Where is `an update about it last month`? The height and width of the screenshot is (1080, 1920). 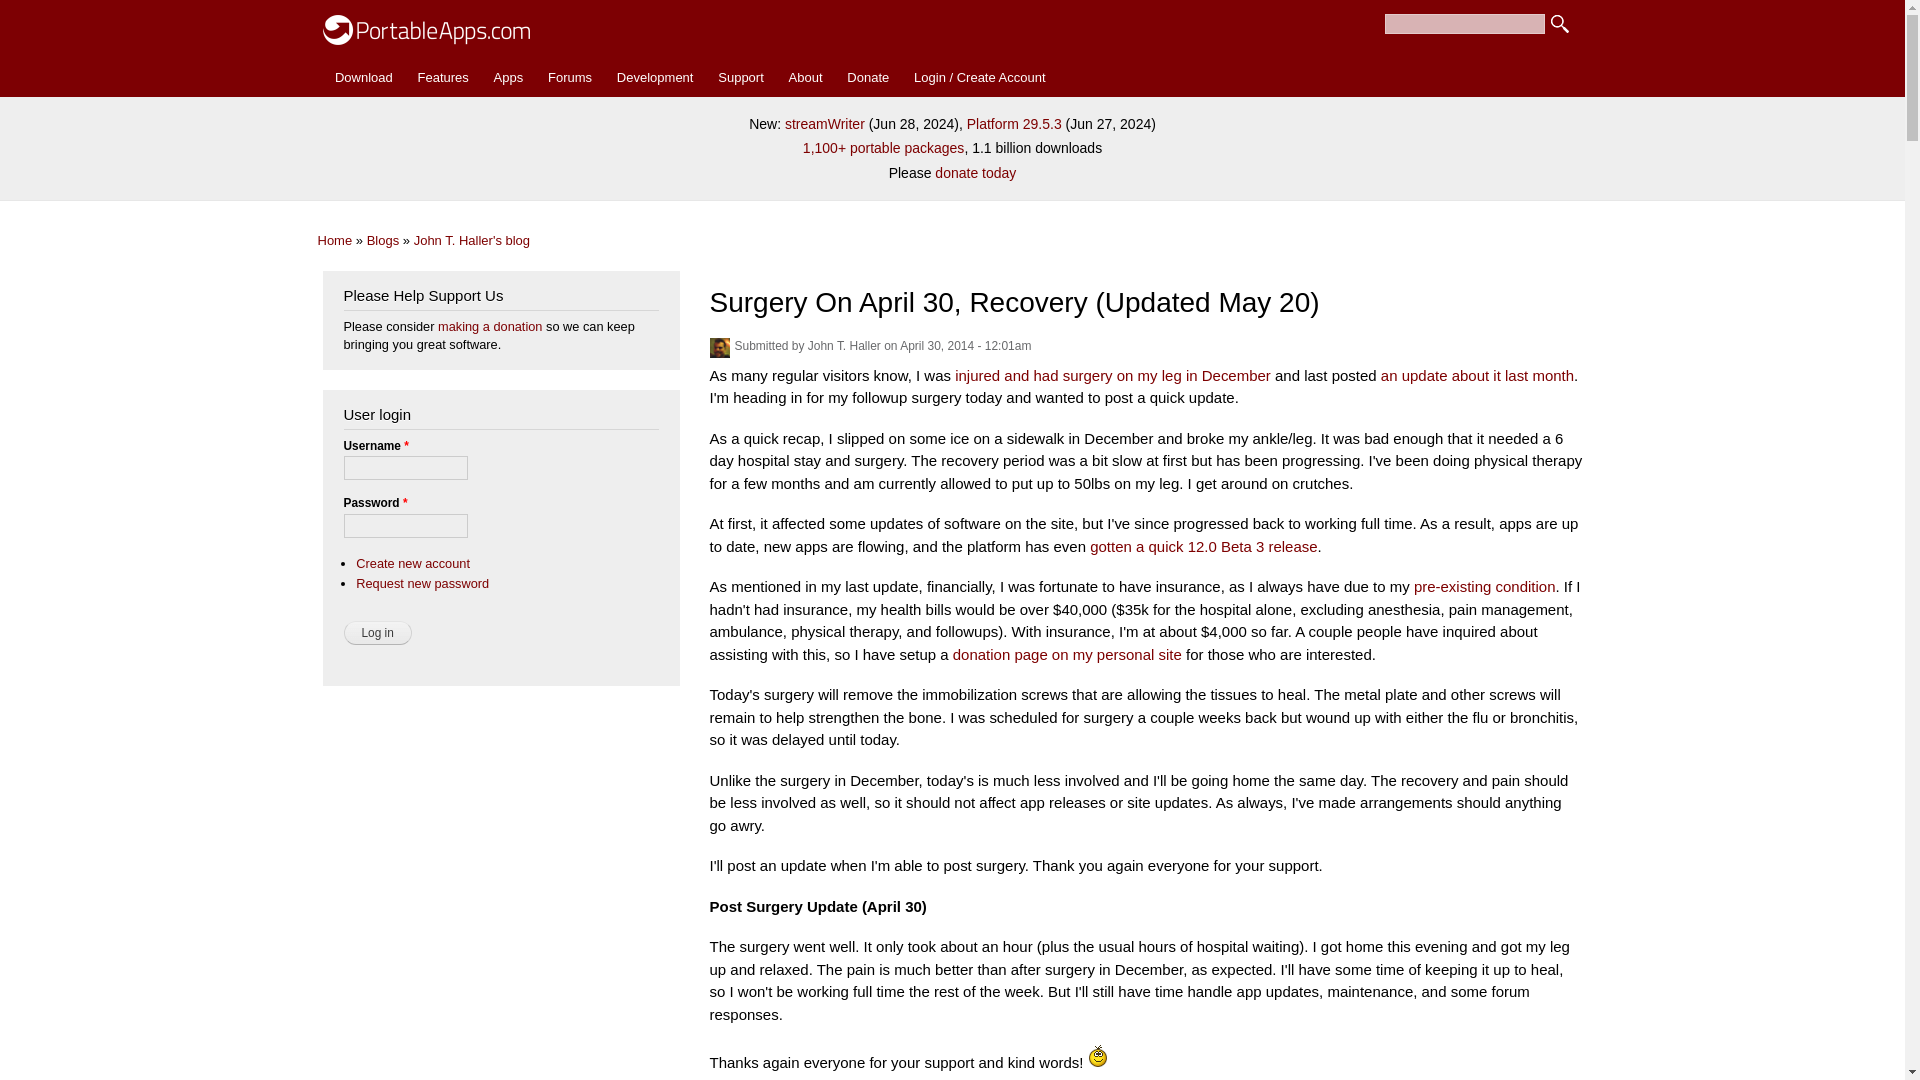 an update about it last month is located at coordinates (1477, 376).